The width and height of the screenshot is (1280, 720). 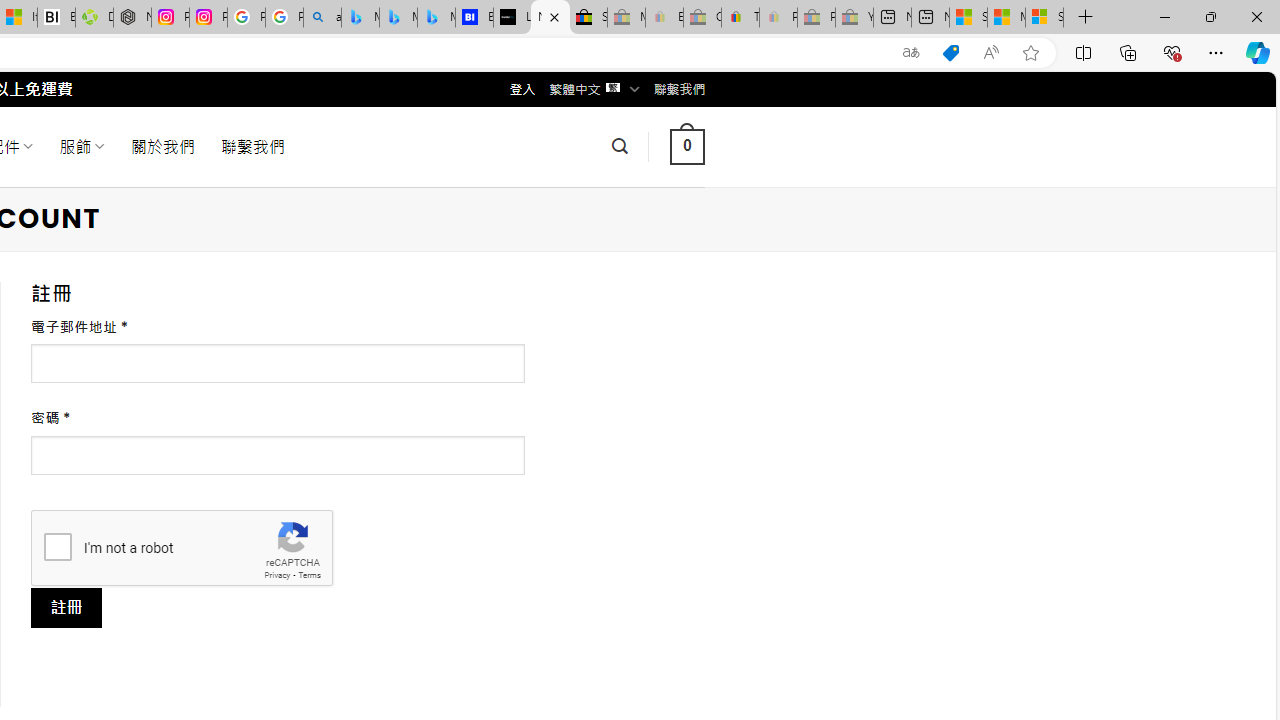 I want to click on Press Room - eBay Inc. - Sleeping, so click(x=816, y=18).